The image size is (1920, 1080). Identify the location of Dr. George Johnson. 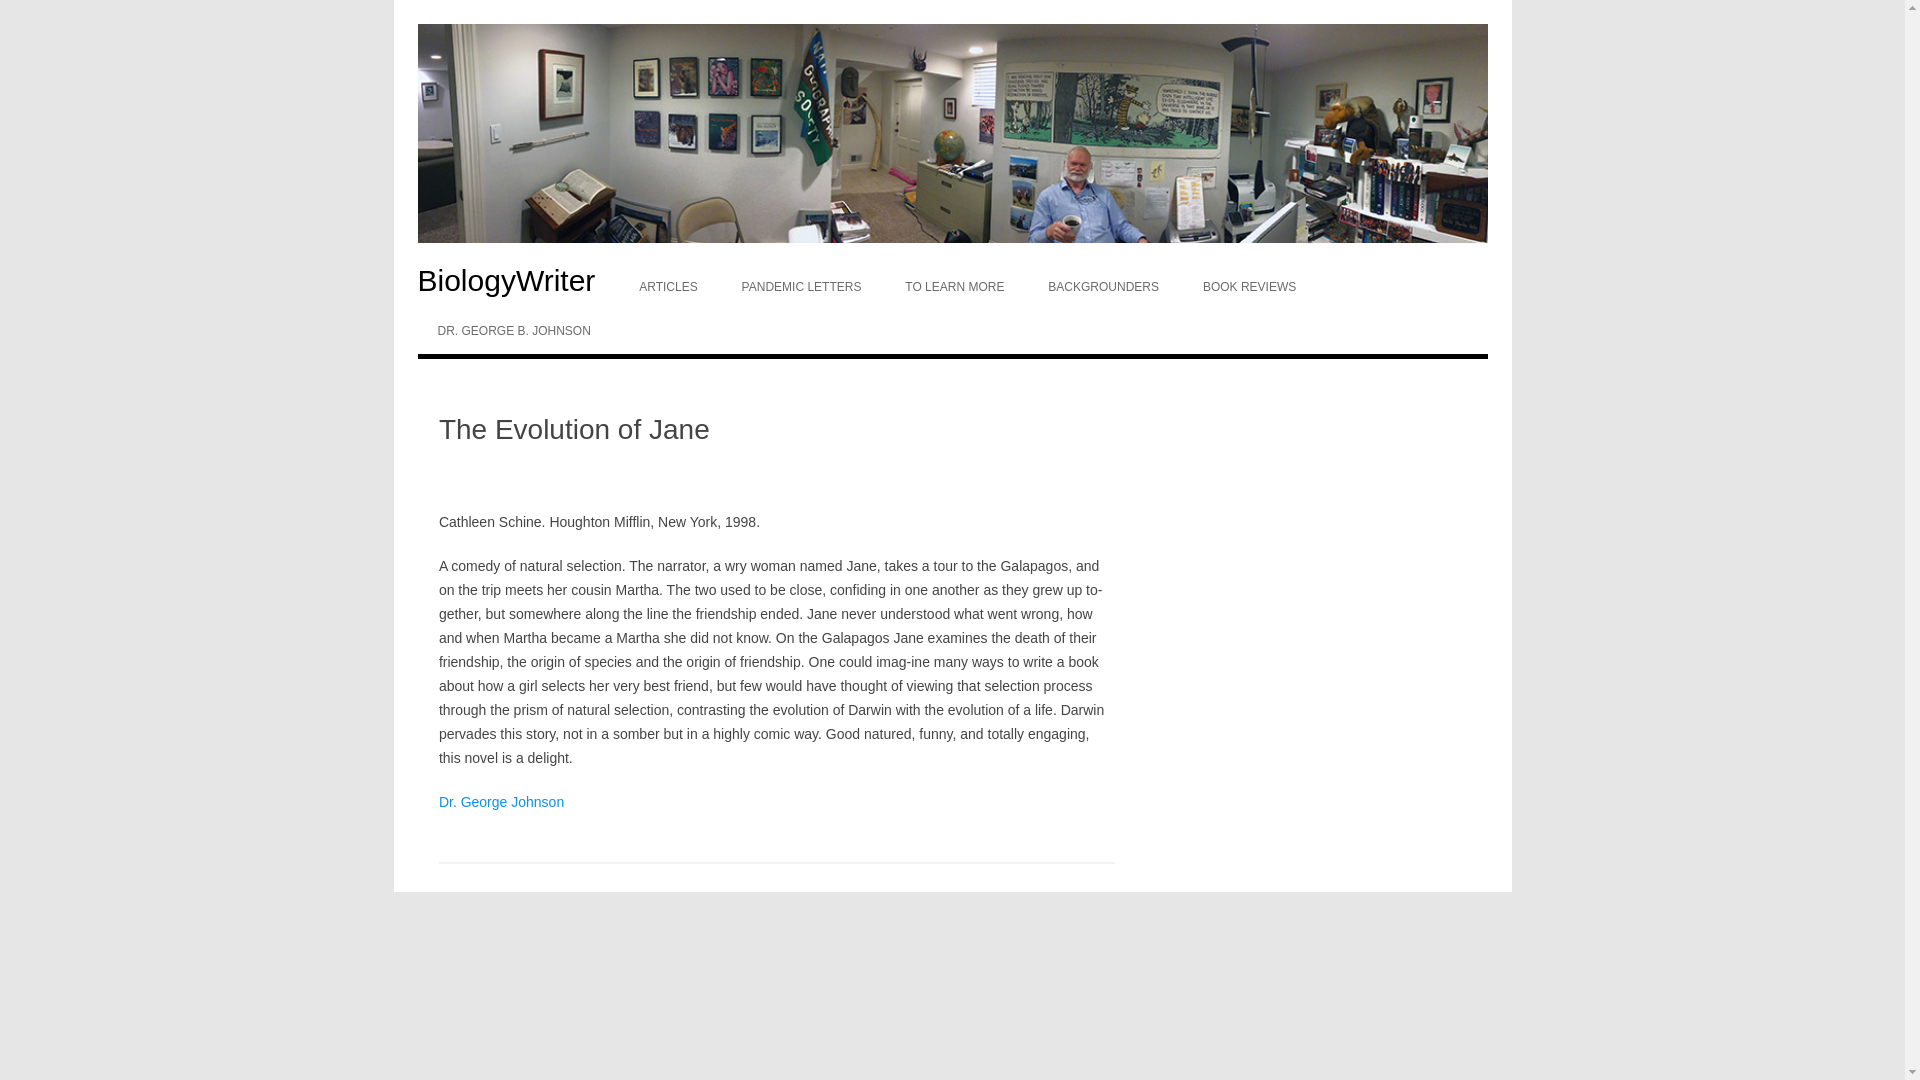
(502, 802).